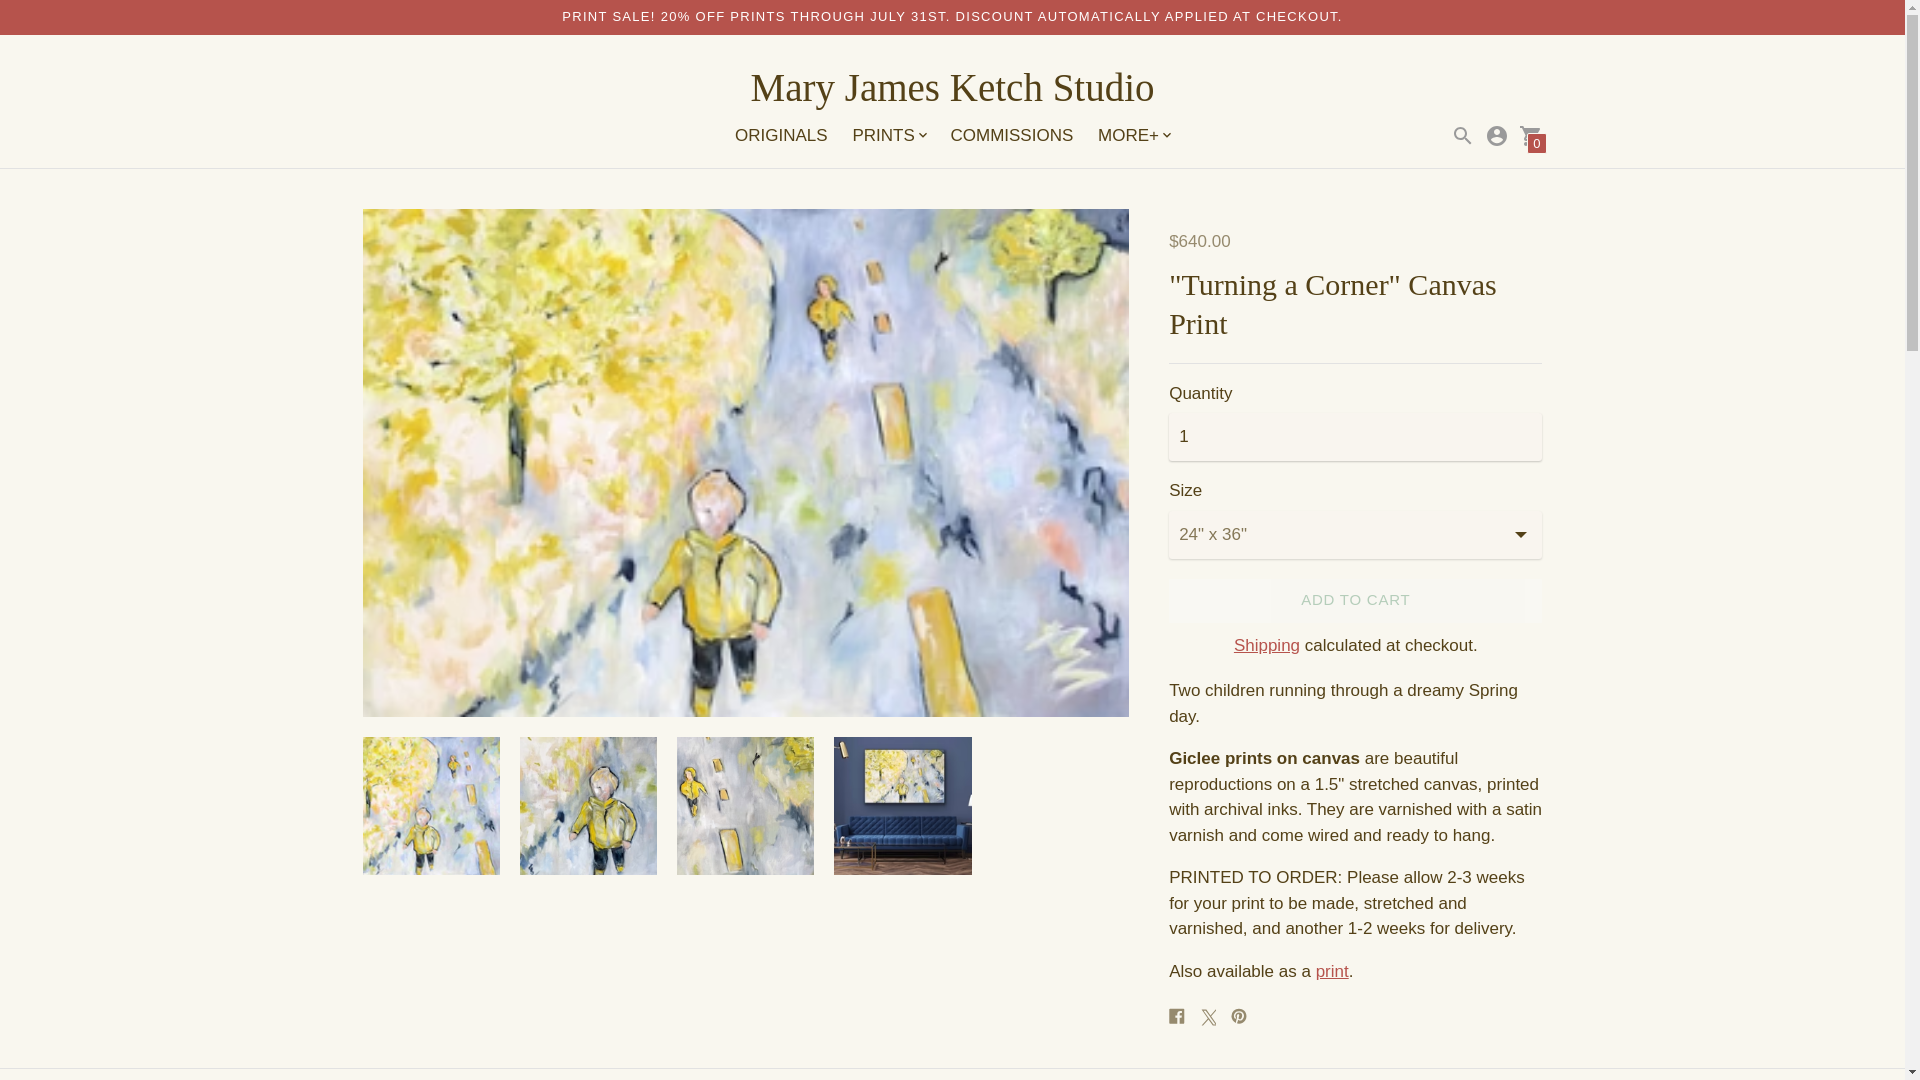  What do you see at coordinates (1355, 436) in the screenshot?
I see `1` at bounding box center [1355, 436].